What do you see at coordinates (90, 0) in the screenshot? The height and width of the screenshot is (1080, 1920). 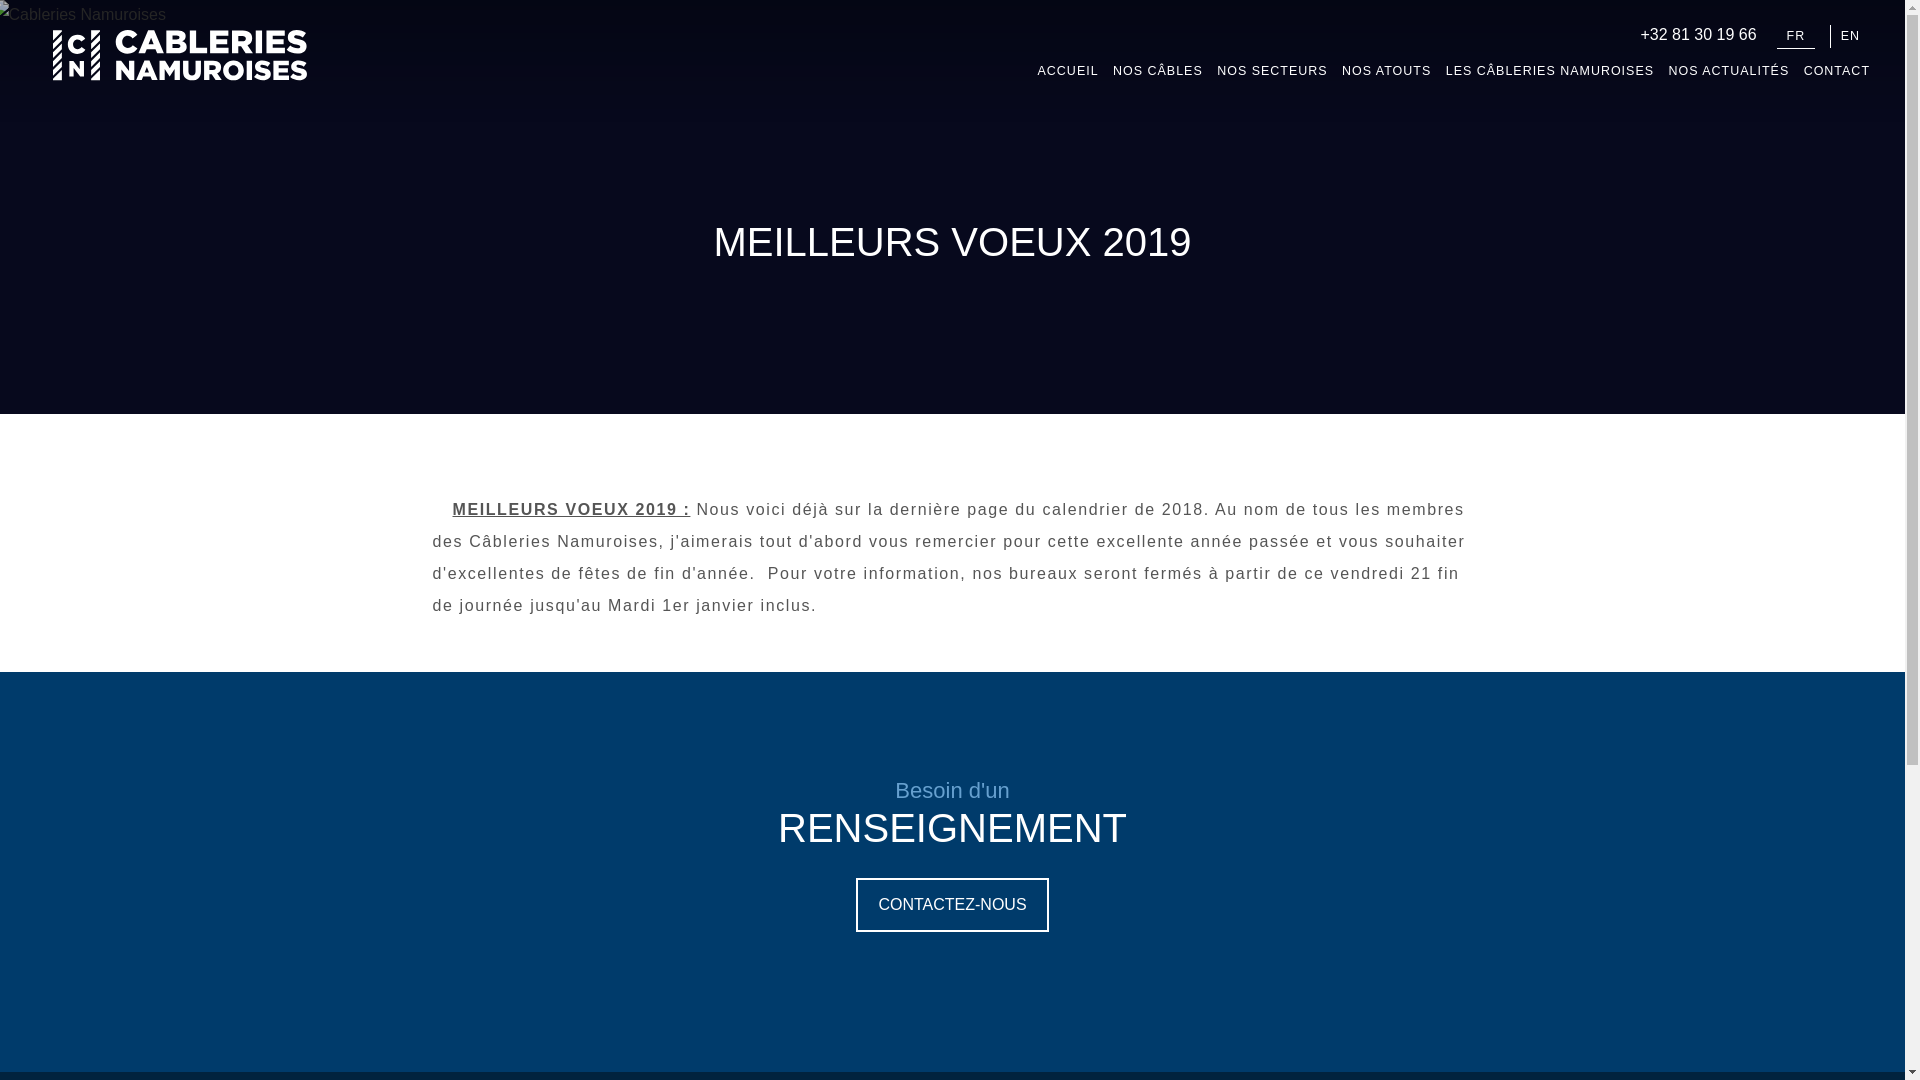 I see `Aller au contenu principal` at bounding box center [90, 0].